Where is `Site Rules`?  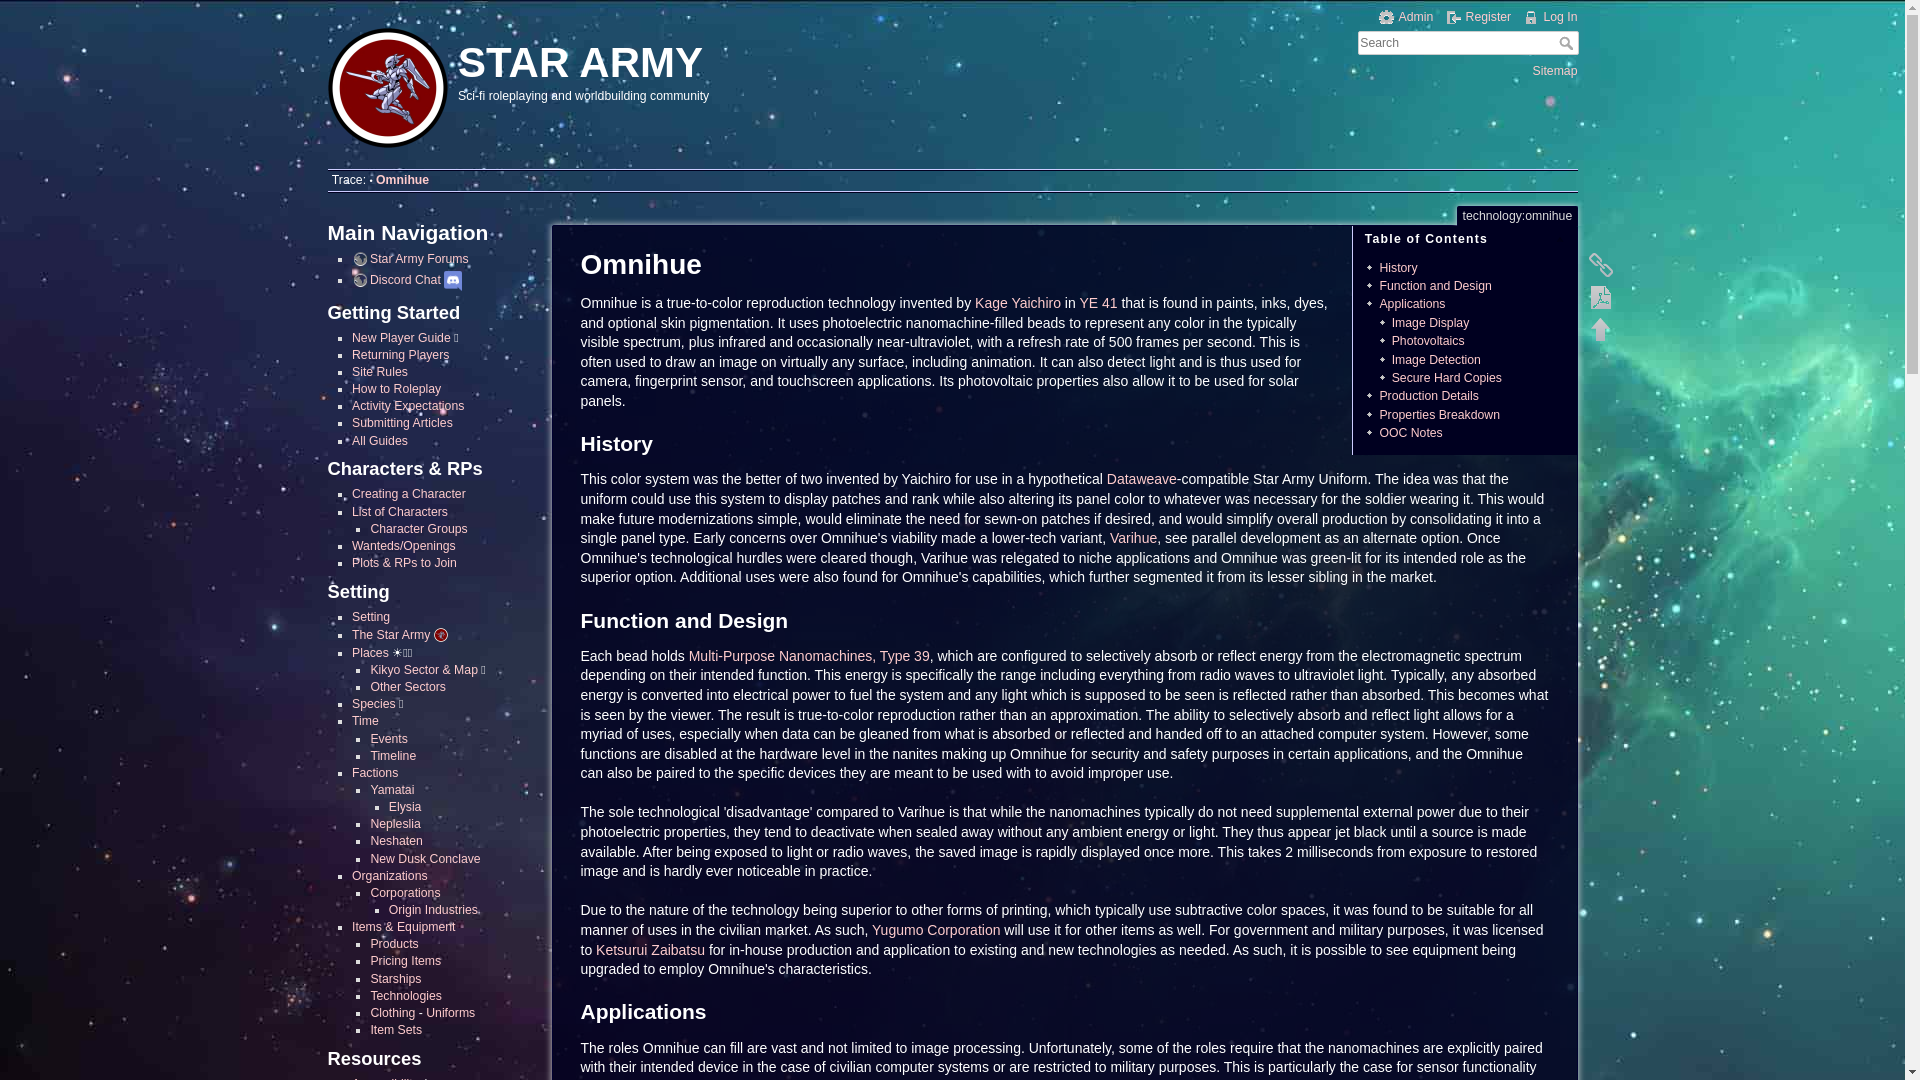
Site Rules is located at coordinates (379, 372).